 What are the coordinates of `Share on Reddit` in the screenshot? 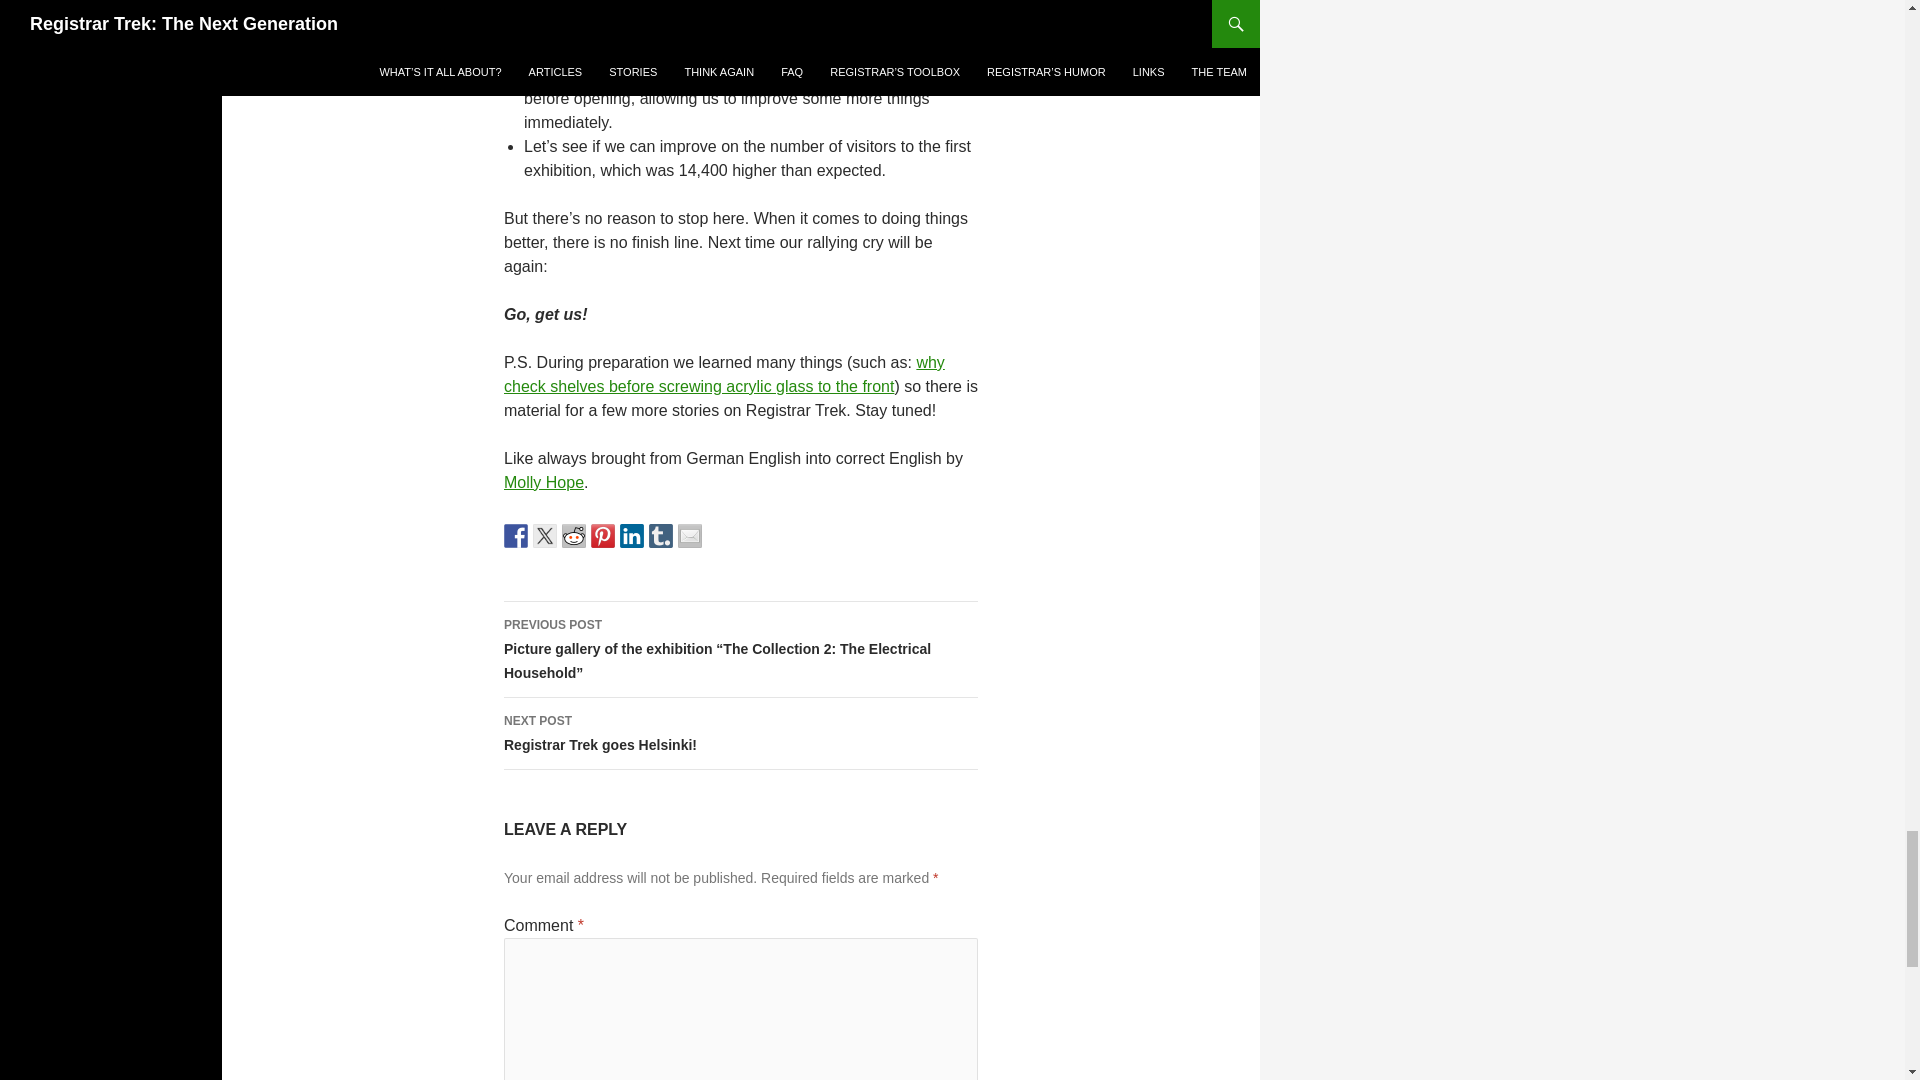 It's located at (574, 535).